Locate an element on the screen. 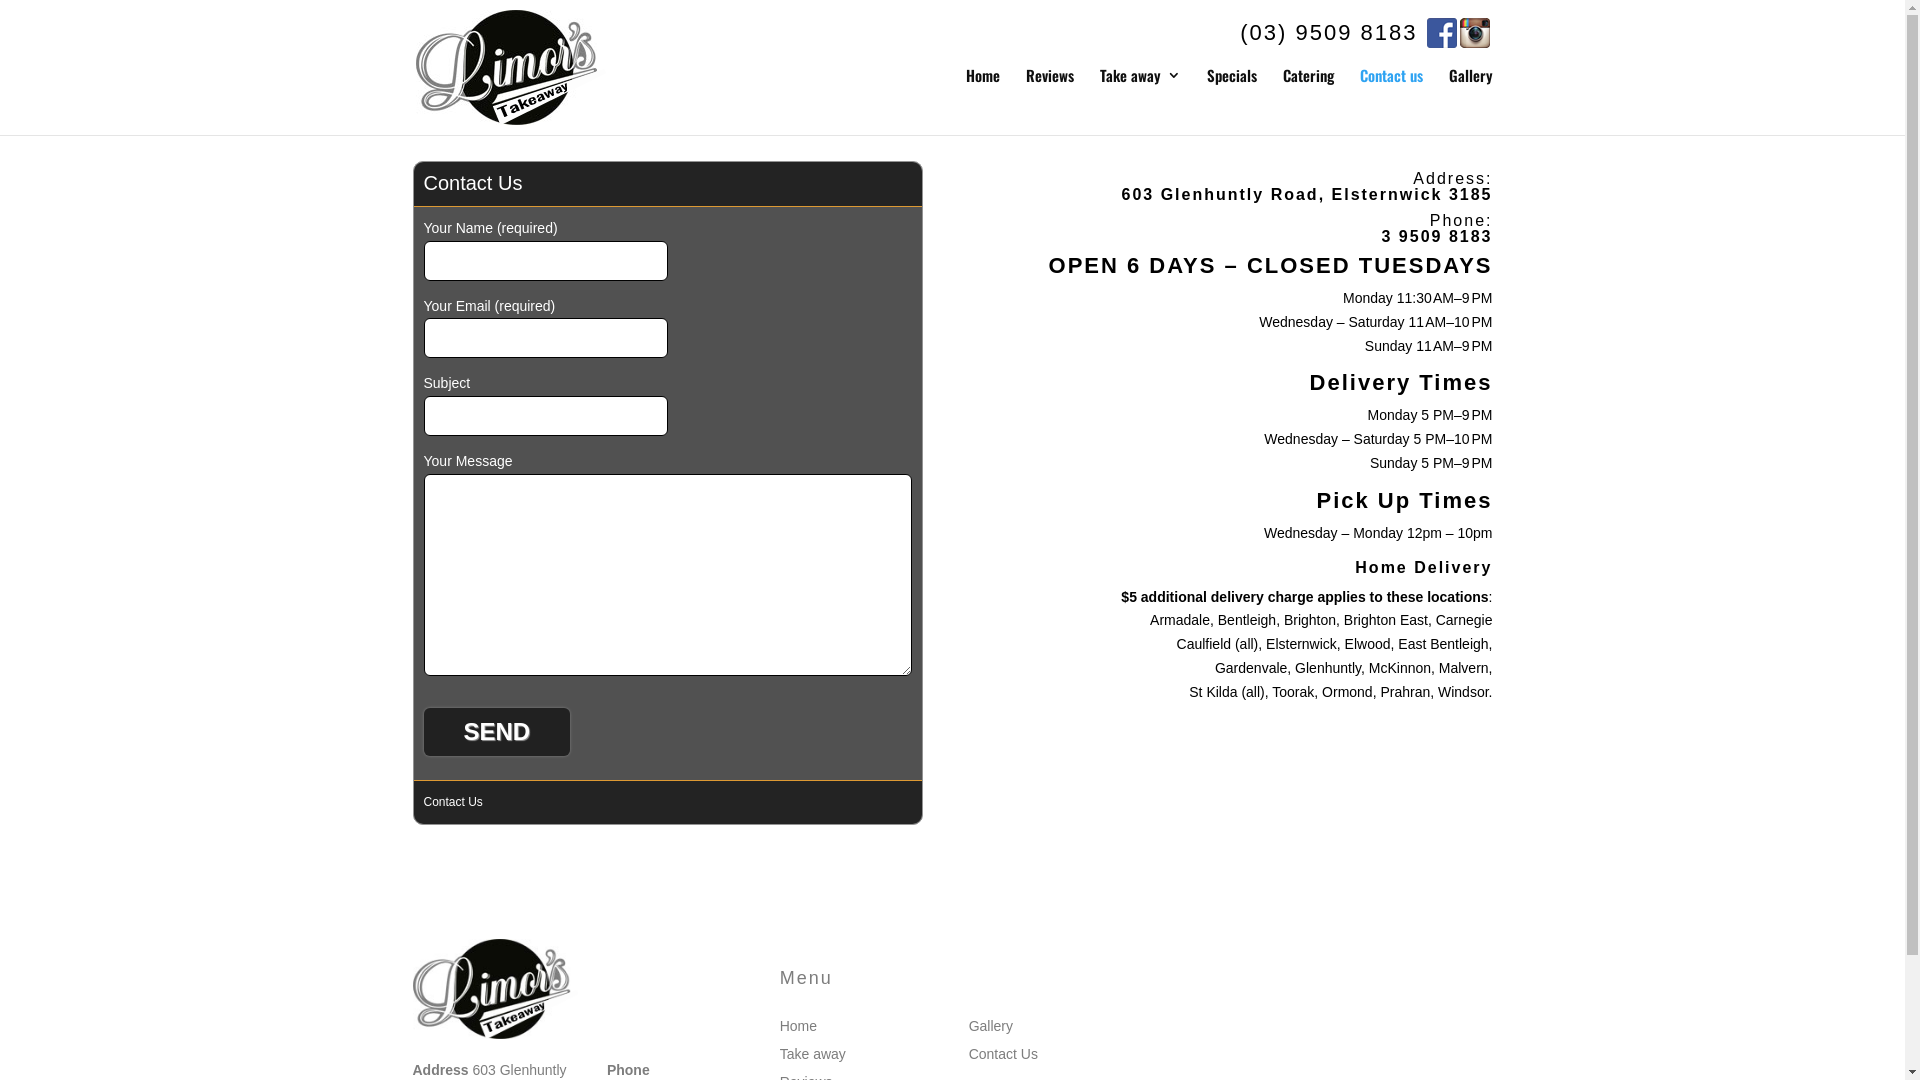 Image resolution: width=1920 pixels, height=1080 pixels. Send is located at coordinates (497, 732).